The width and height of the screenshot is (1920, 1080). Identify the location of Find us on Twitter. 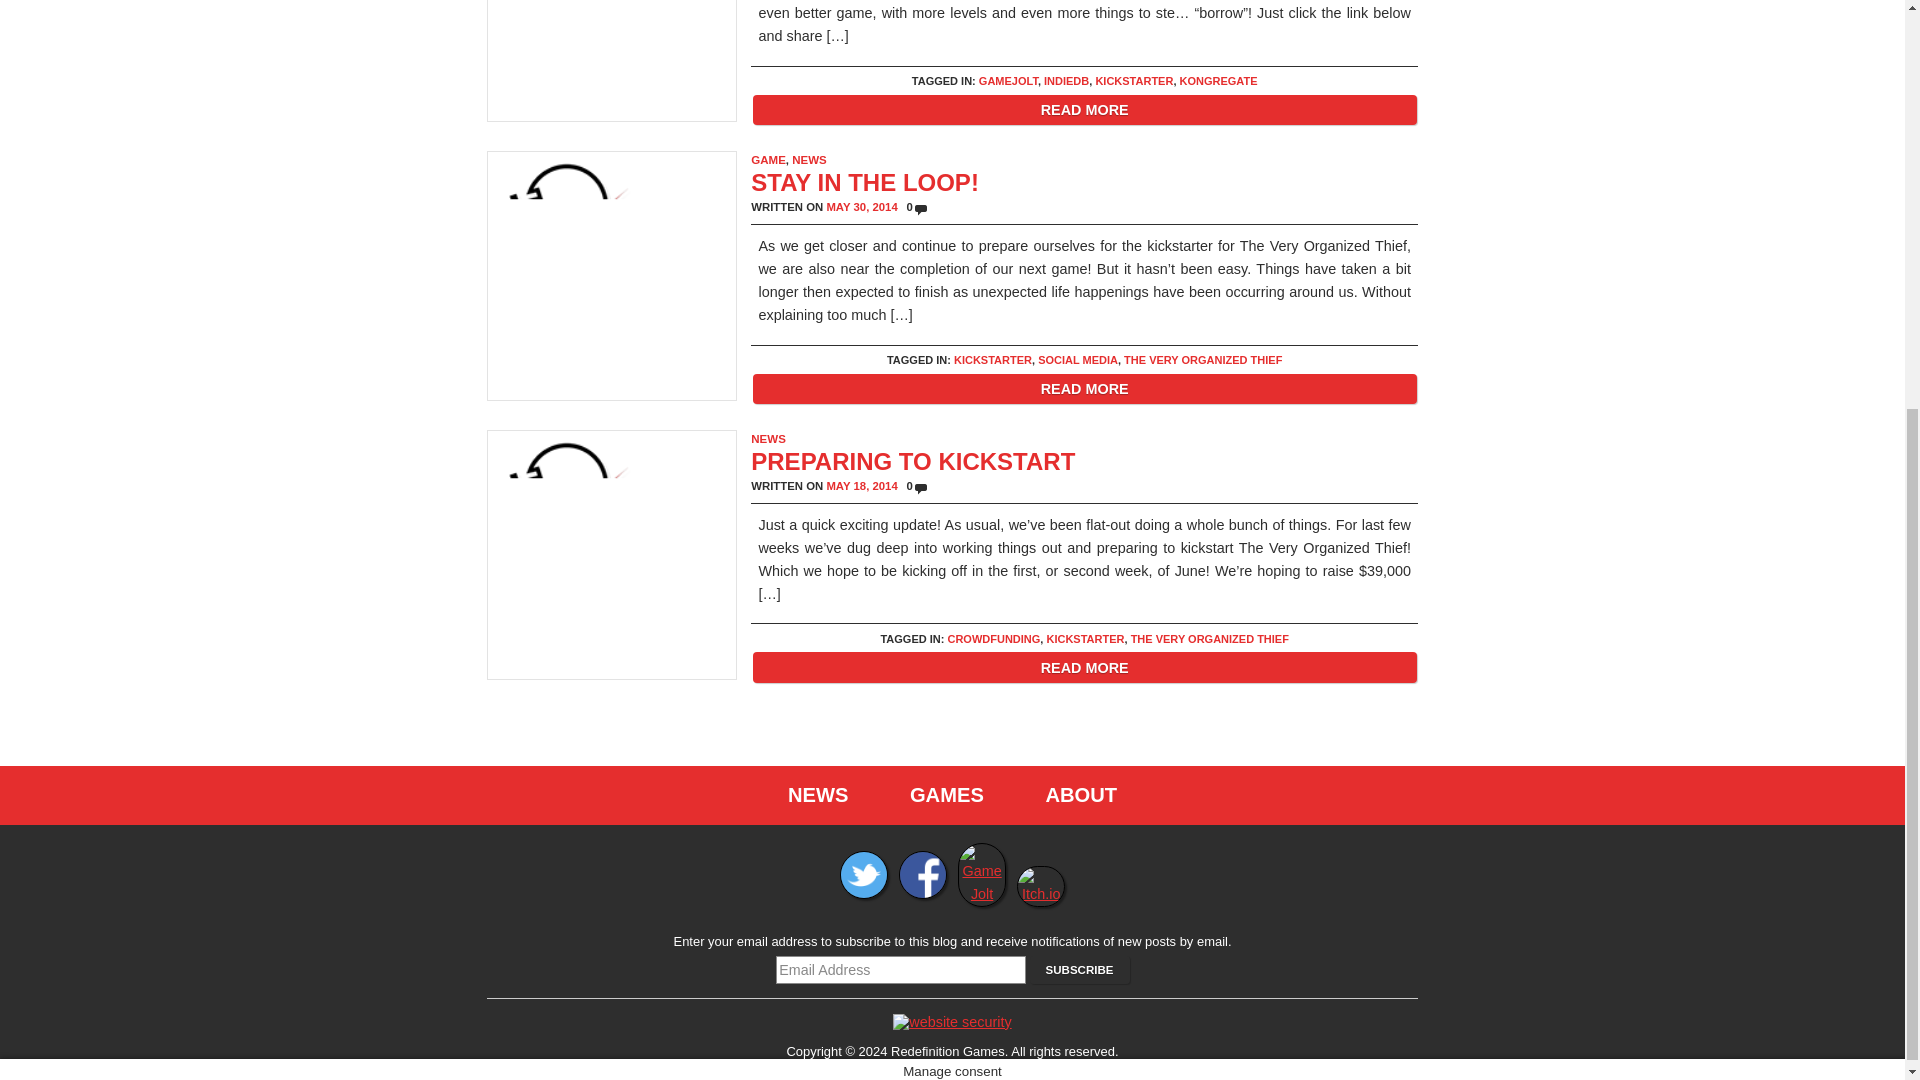
(864, 893).